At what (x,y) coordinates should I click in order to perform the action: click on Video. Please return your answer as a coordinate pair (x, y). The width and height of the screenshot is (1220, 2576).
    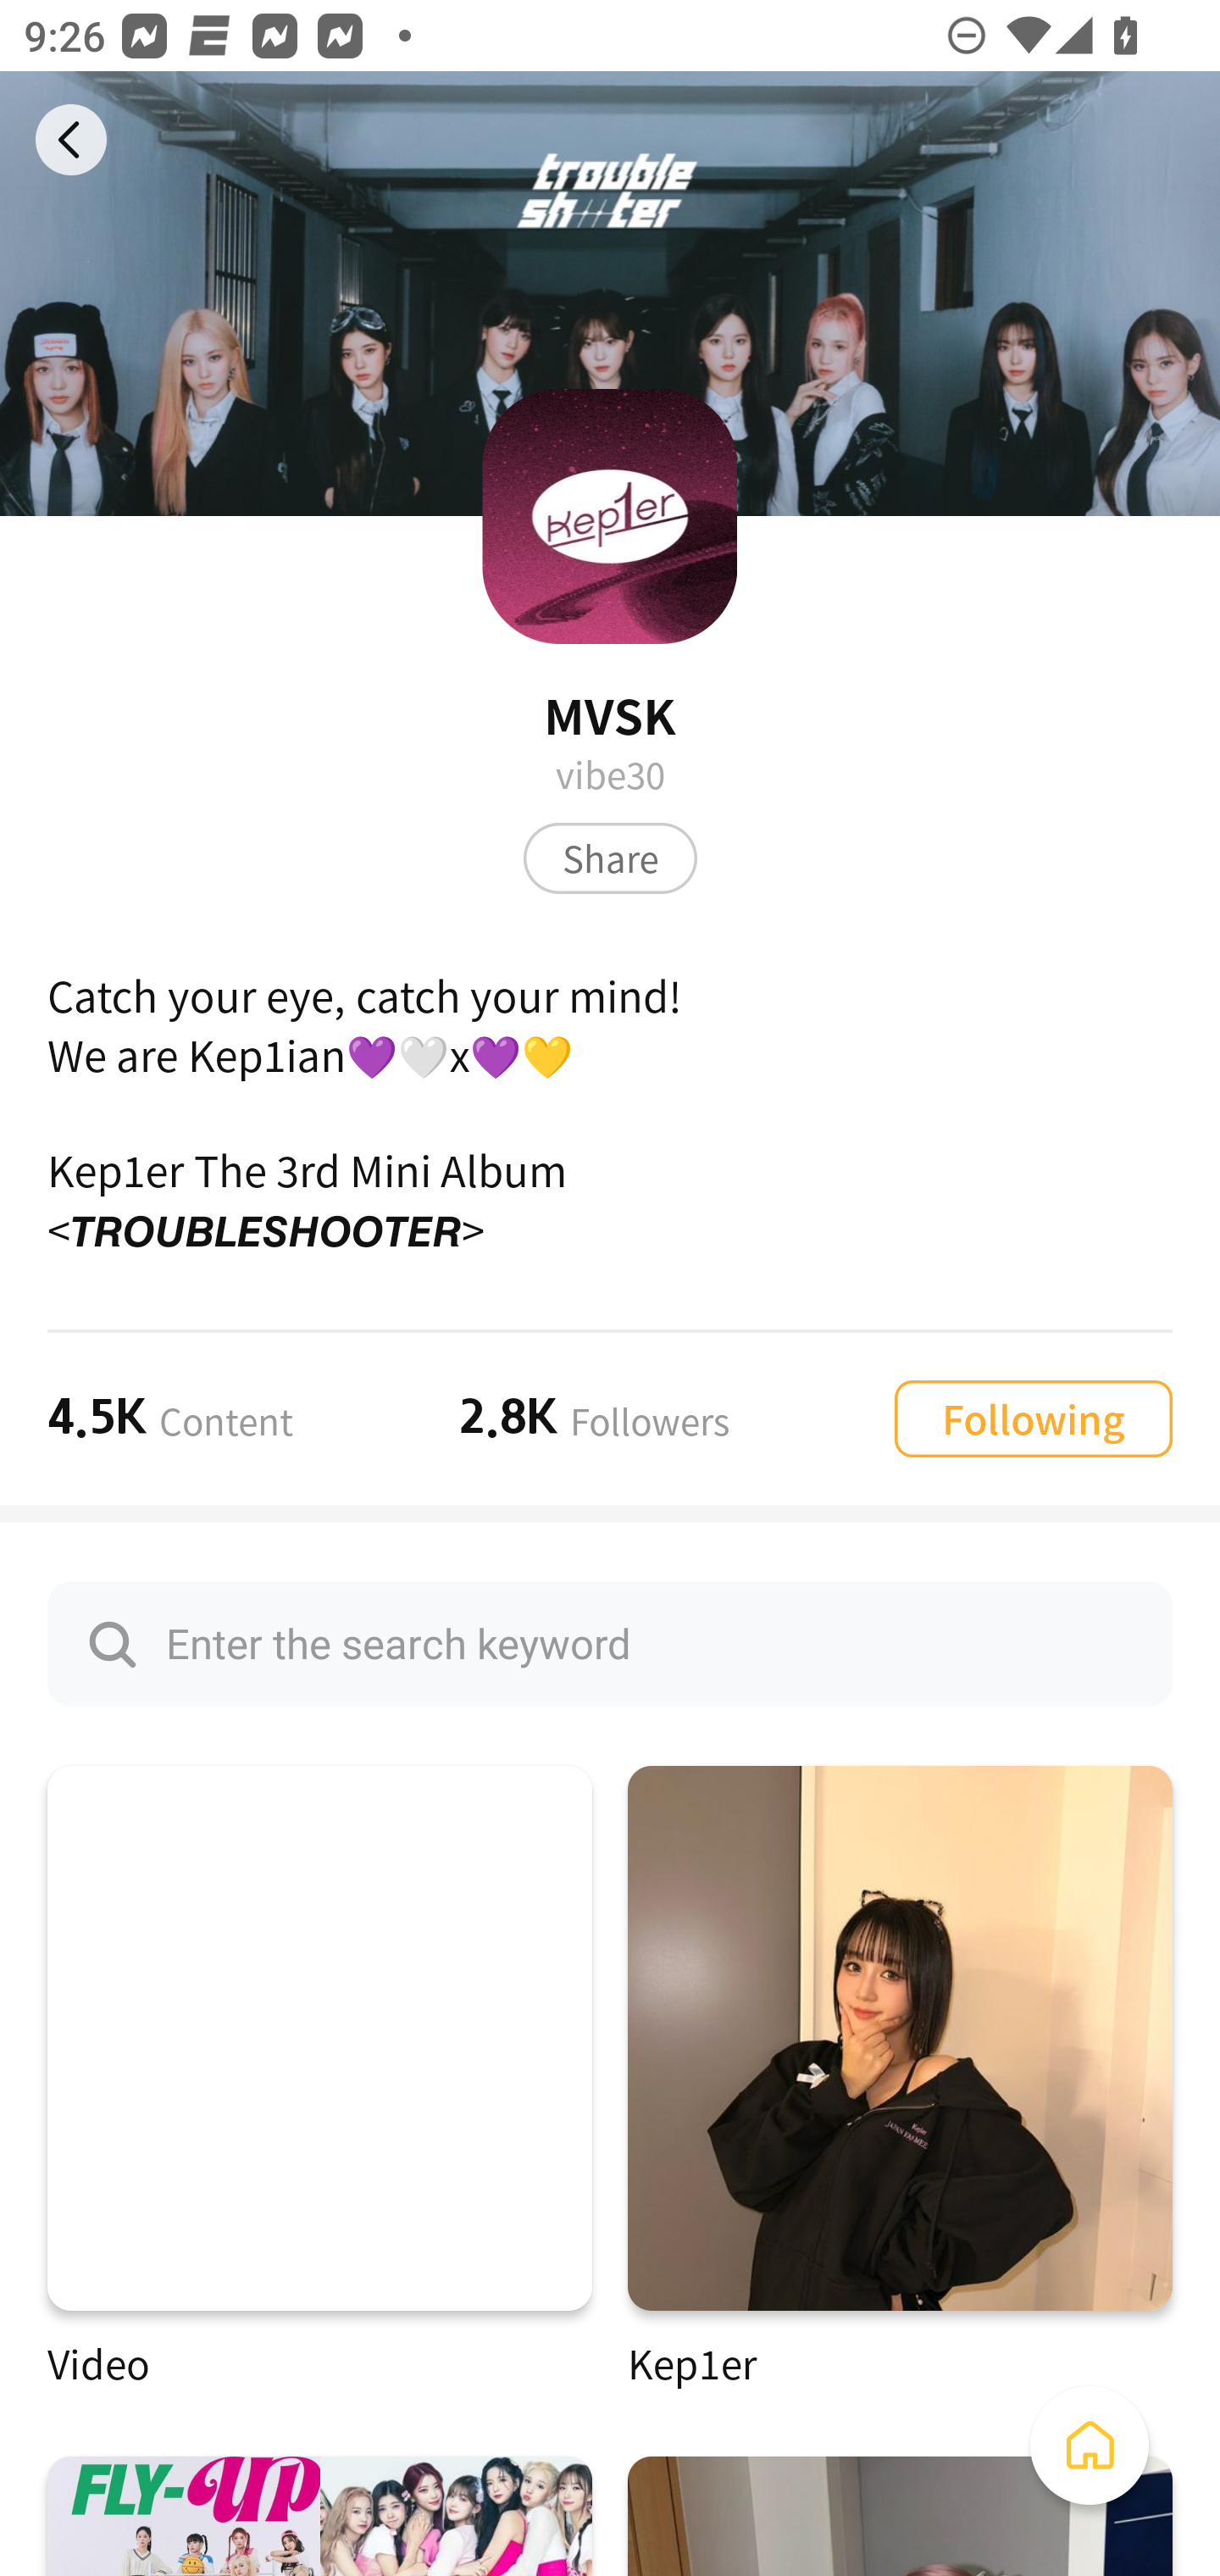
    Looking at the image, I should click on (319, 2079).